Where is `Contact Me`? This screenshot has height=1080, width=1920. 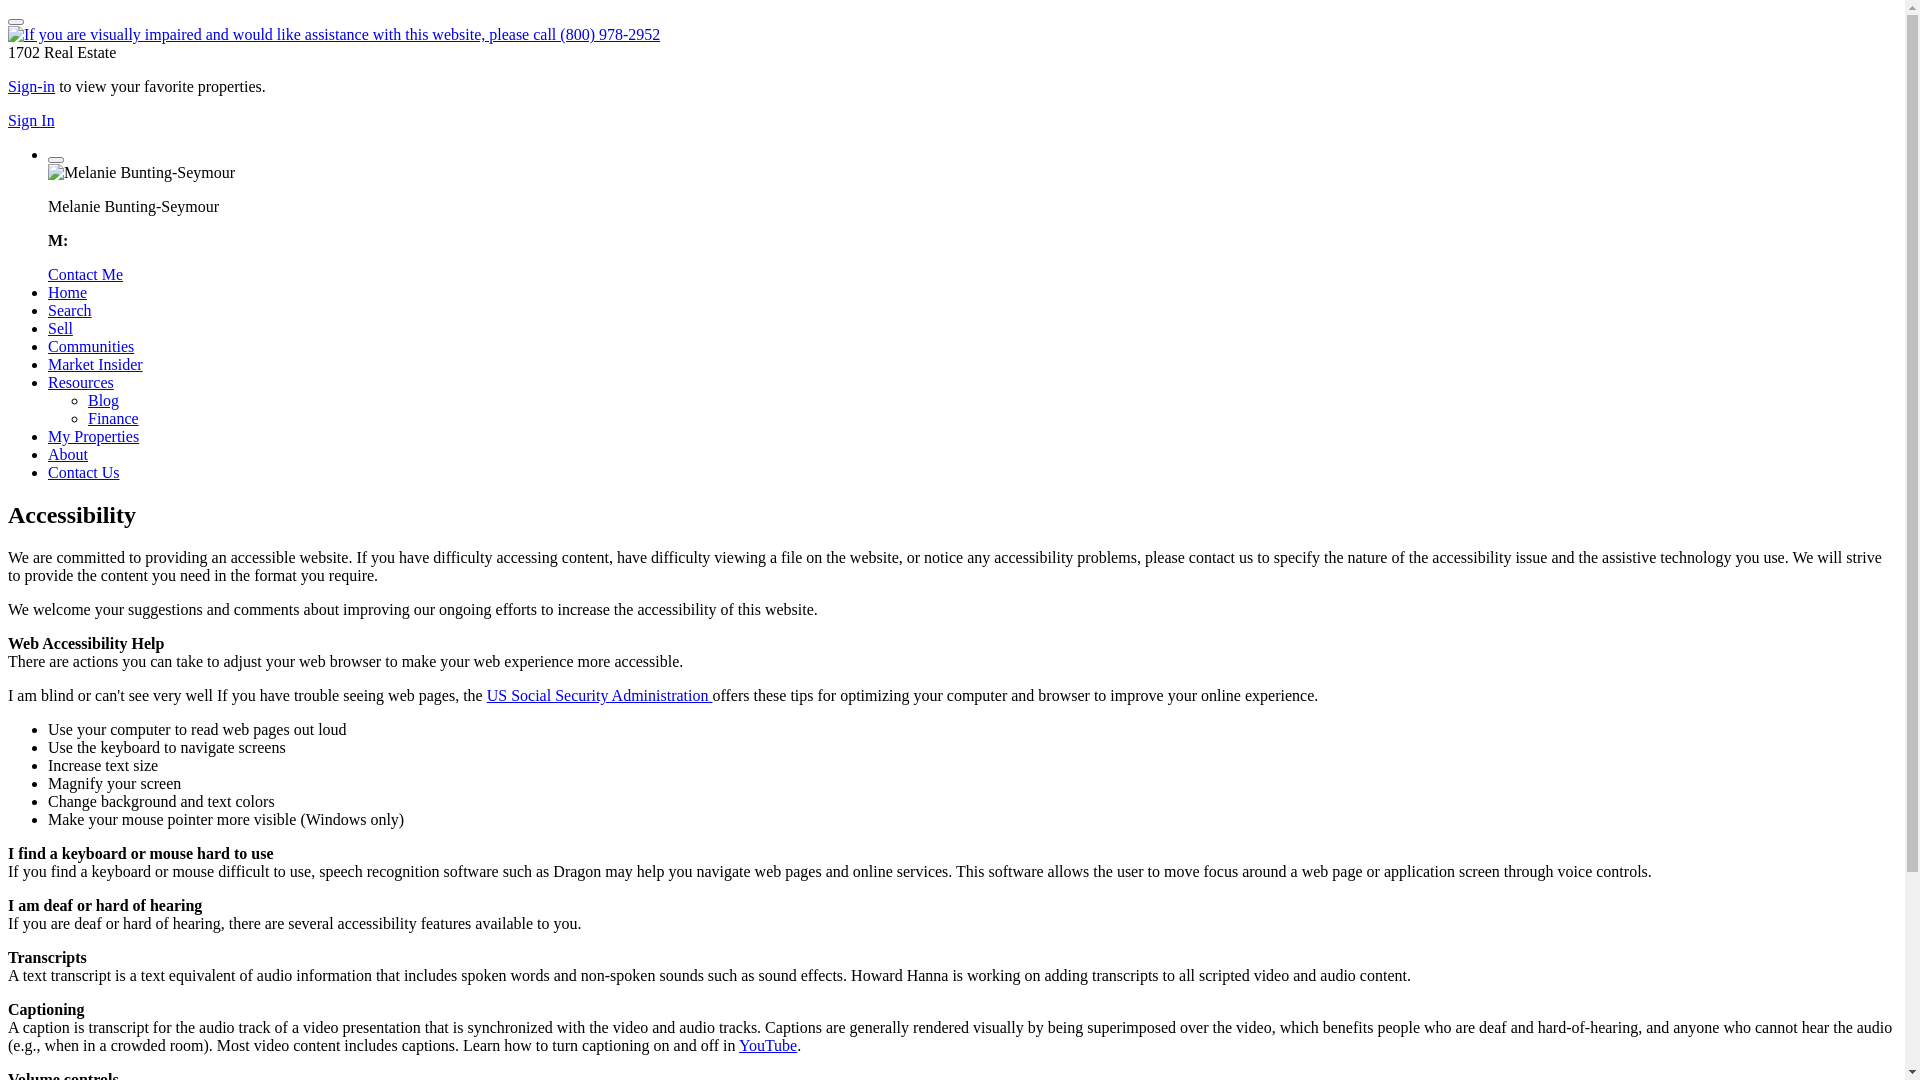
Contact Me is located at coordinates (85, 274).